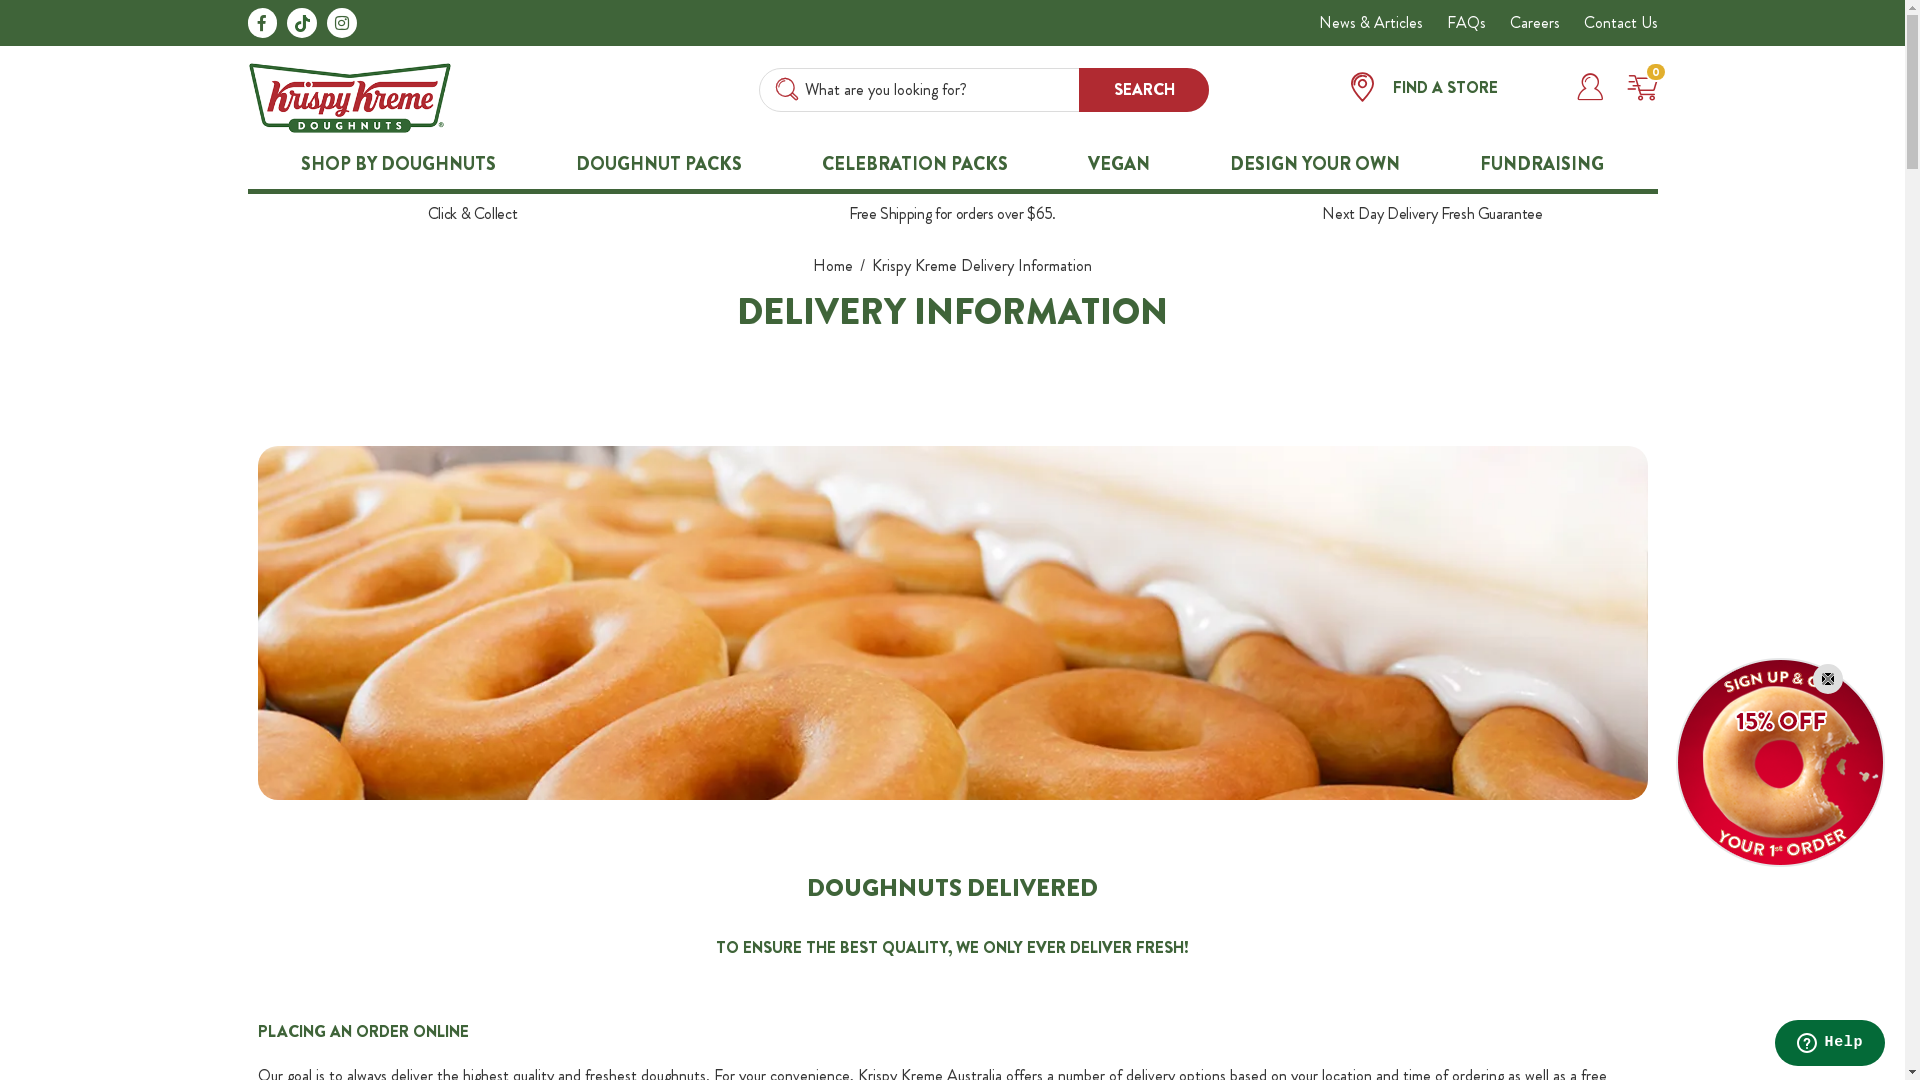 The height and width of the screenshot is (1080, 1920). I want to click on Next Day Delivery Fresh Guarantee, so click(1432, 214).